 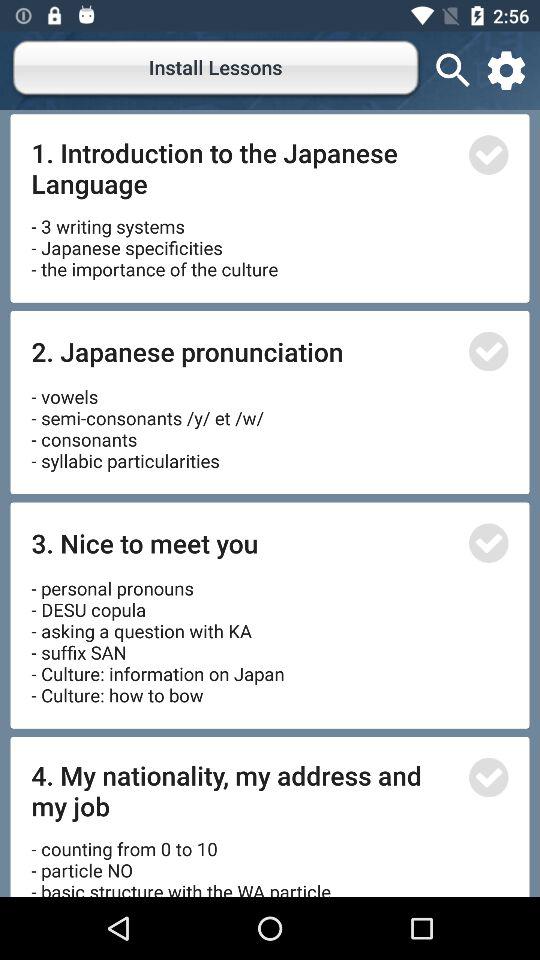 I want to click on select icon below 1 introduction to, so click(x=154, y=240).